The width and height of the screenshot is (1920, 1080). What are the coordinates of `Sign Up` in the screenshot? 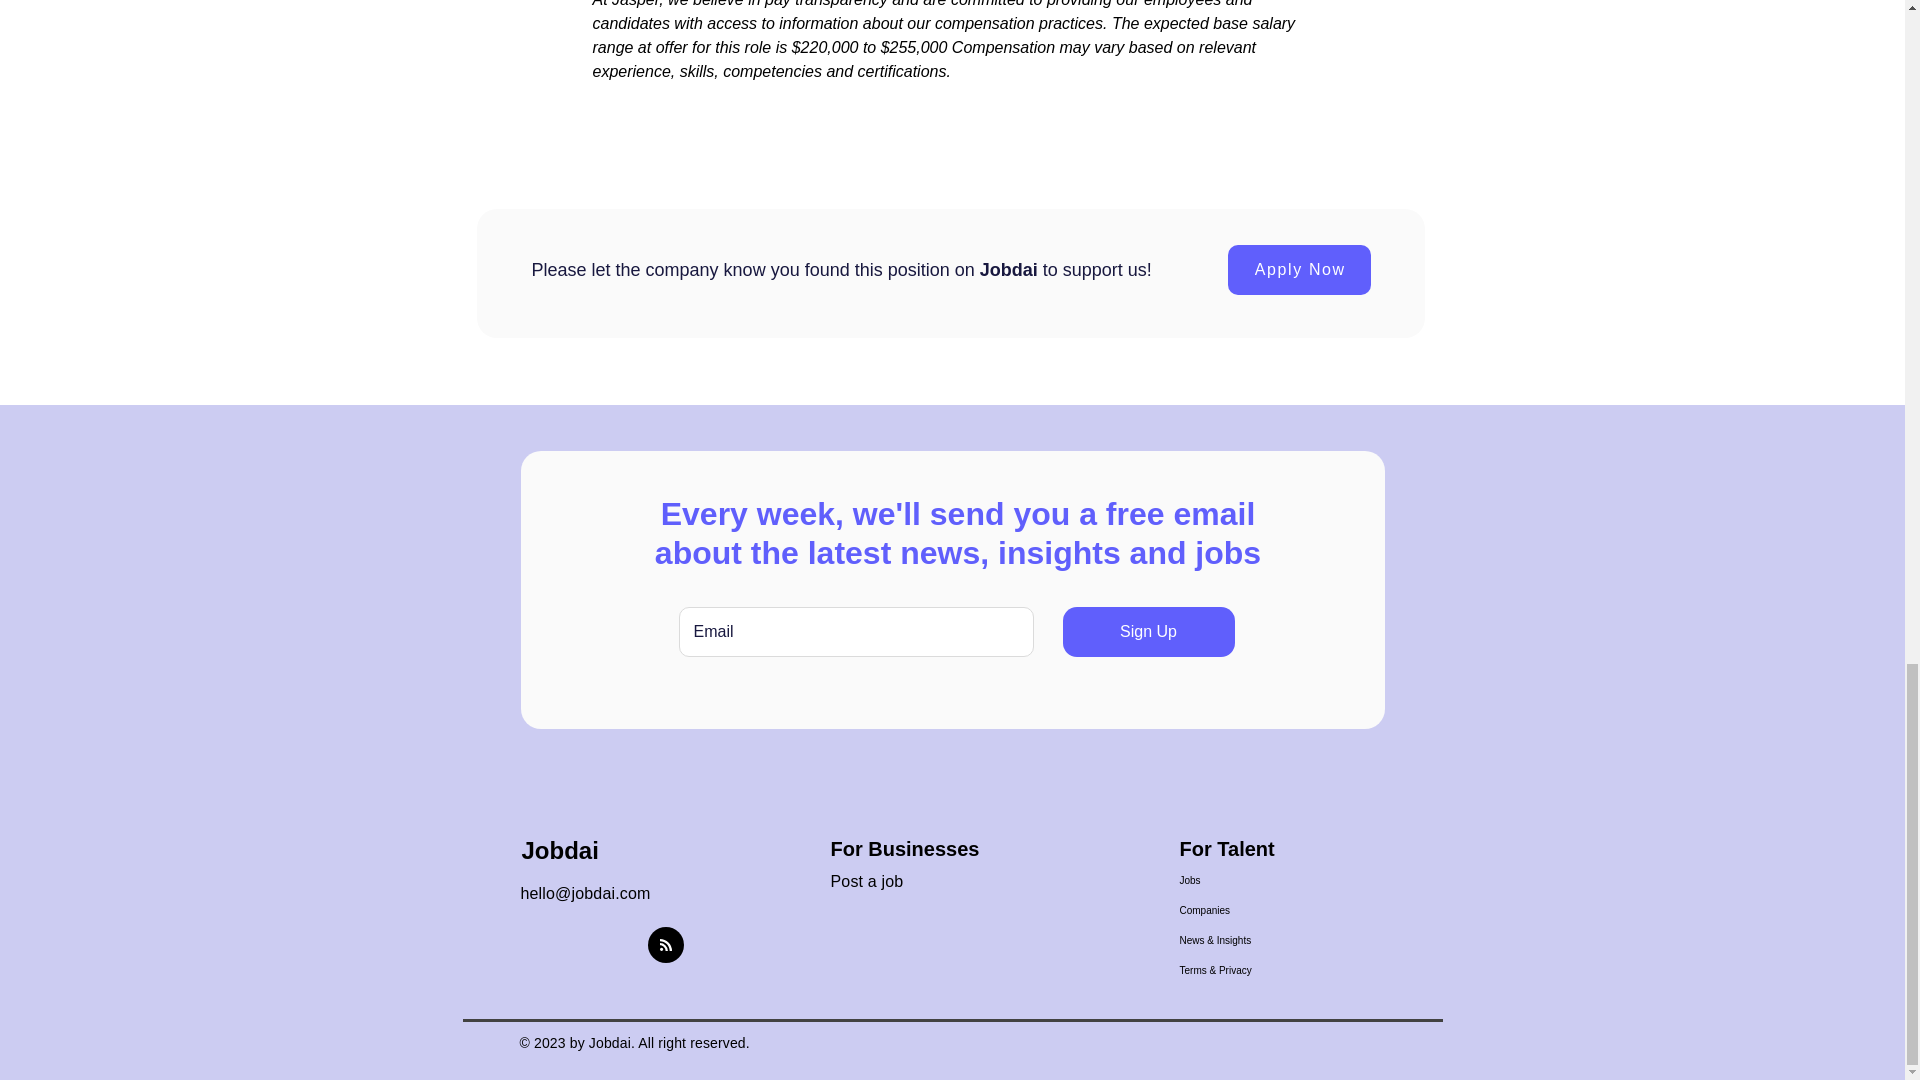 It's located at (1148, 631).